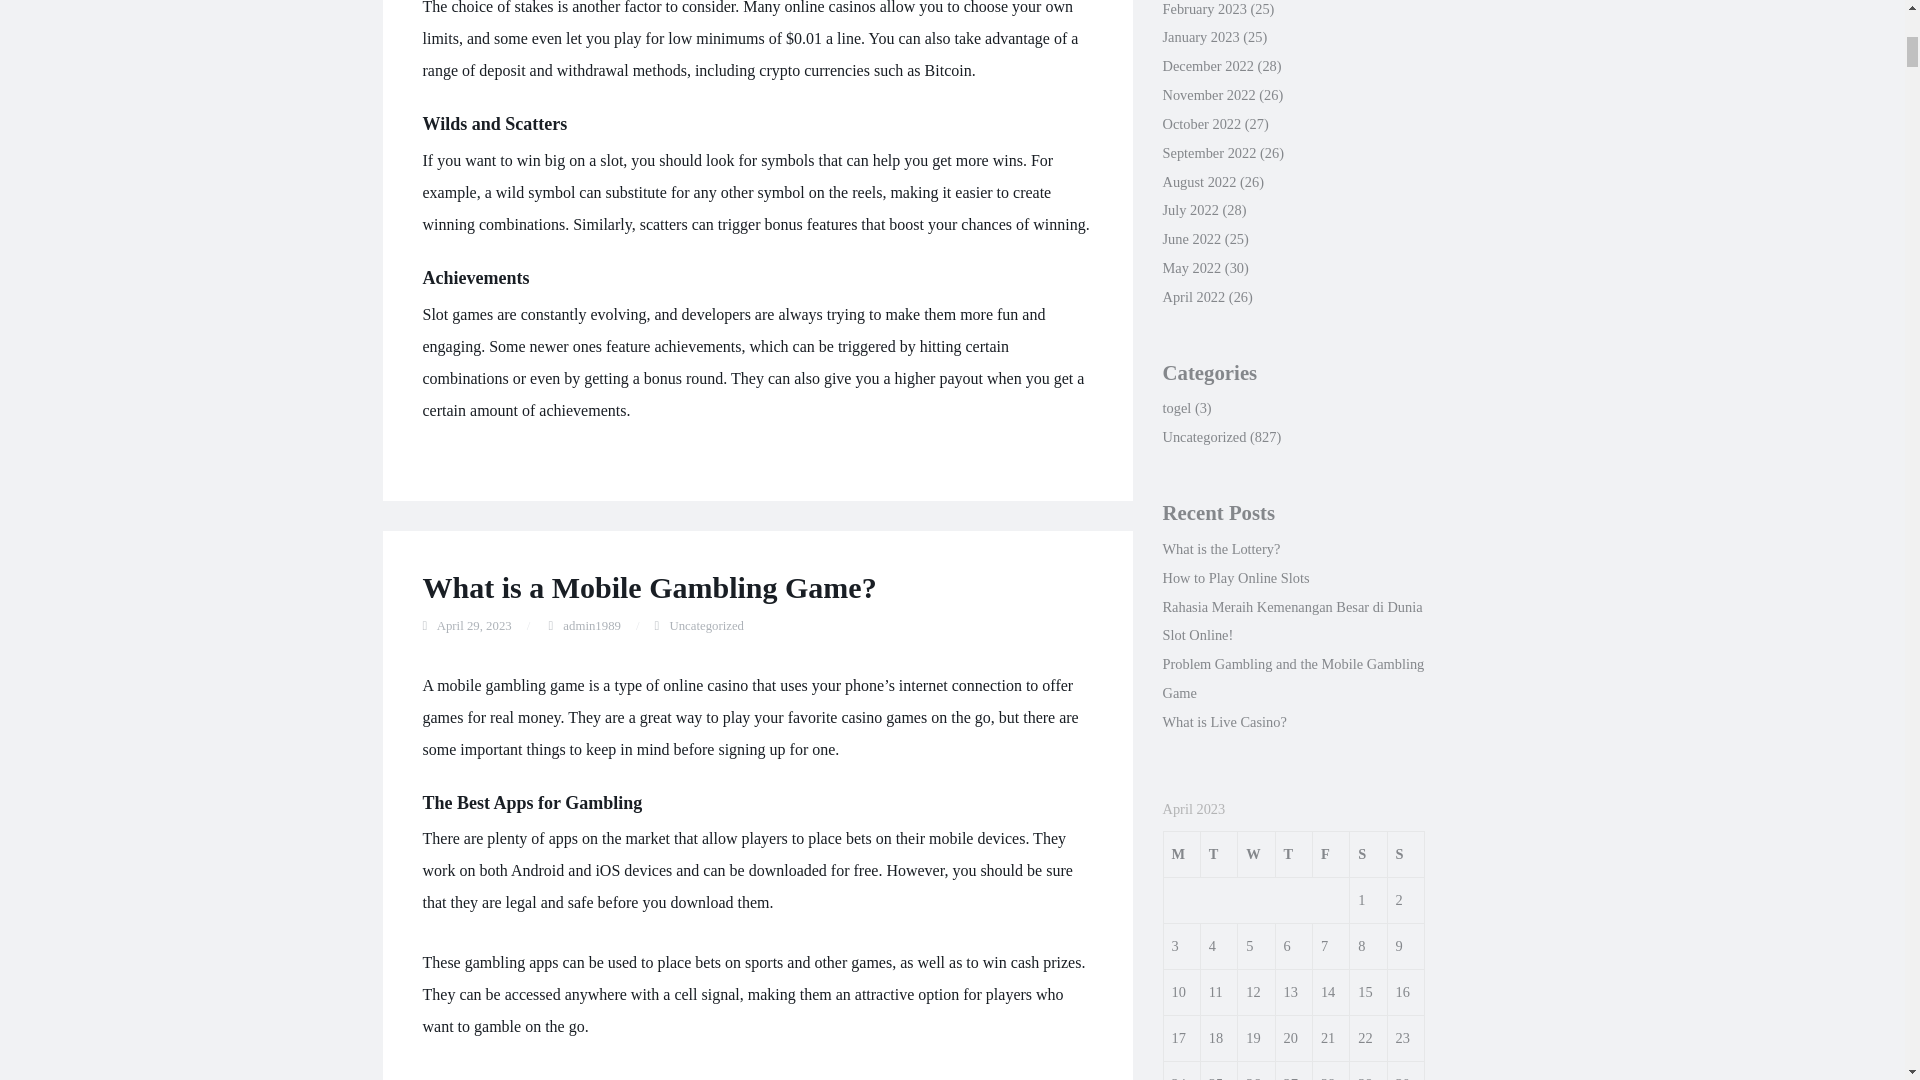  Describe the element at coordinates (591, 625) in the screenshot. I see `admin1989` at that location.